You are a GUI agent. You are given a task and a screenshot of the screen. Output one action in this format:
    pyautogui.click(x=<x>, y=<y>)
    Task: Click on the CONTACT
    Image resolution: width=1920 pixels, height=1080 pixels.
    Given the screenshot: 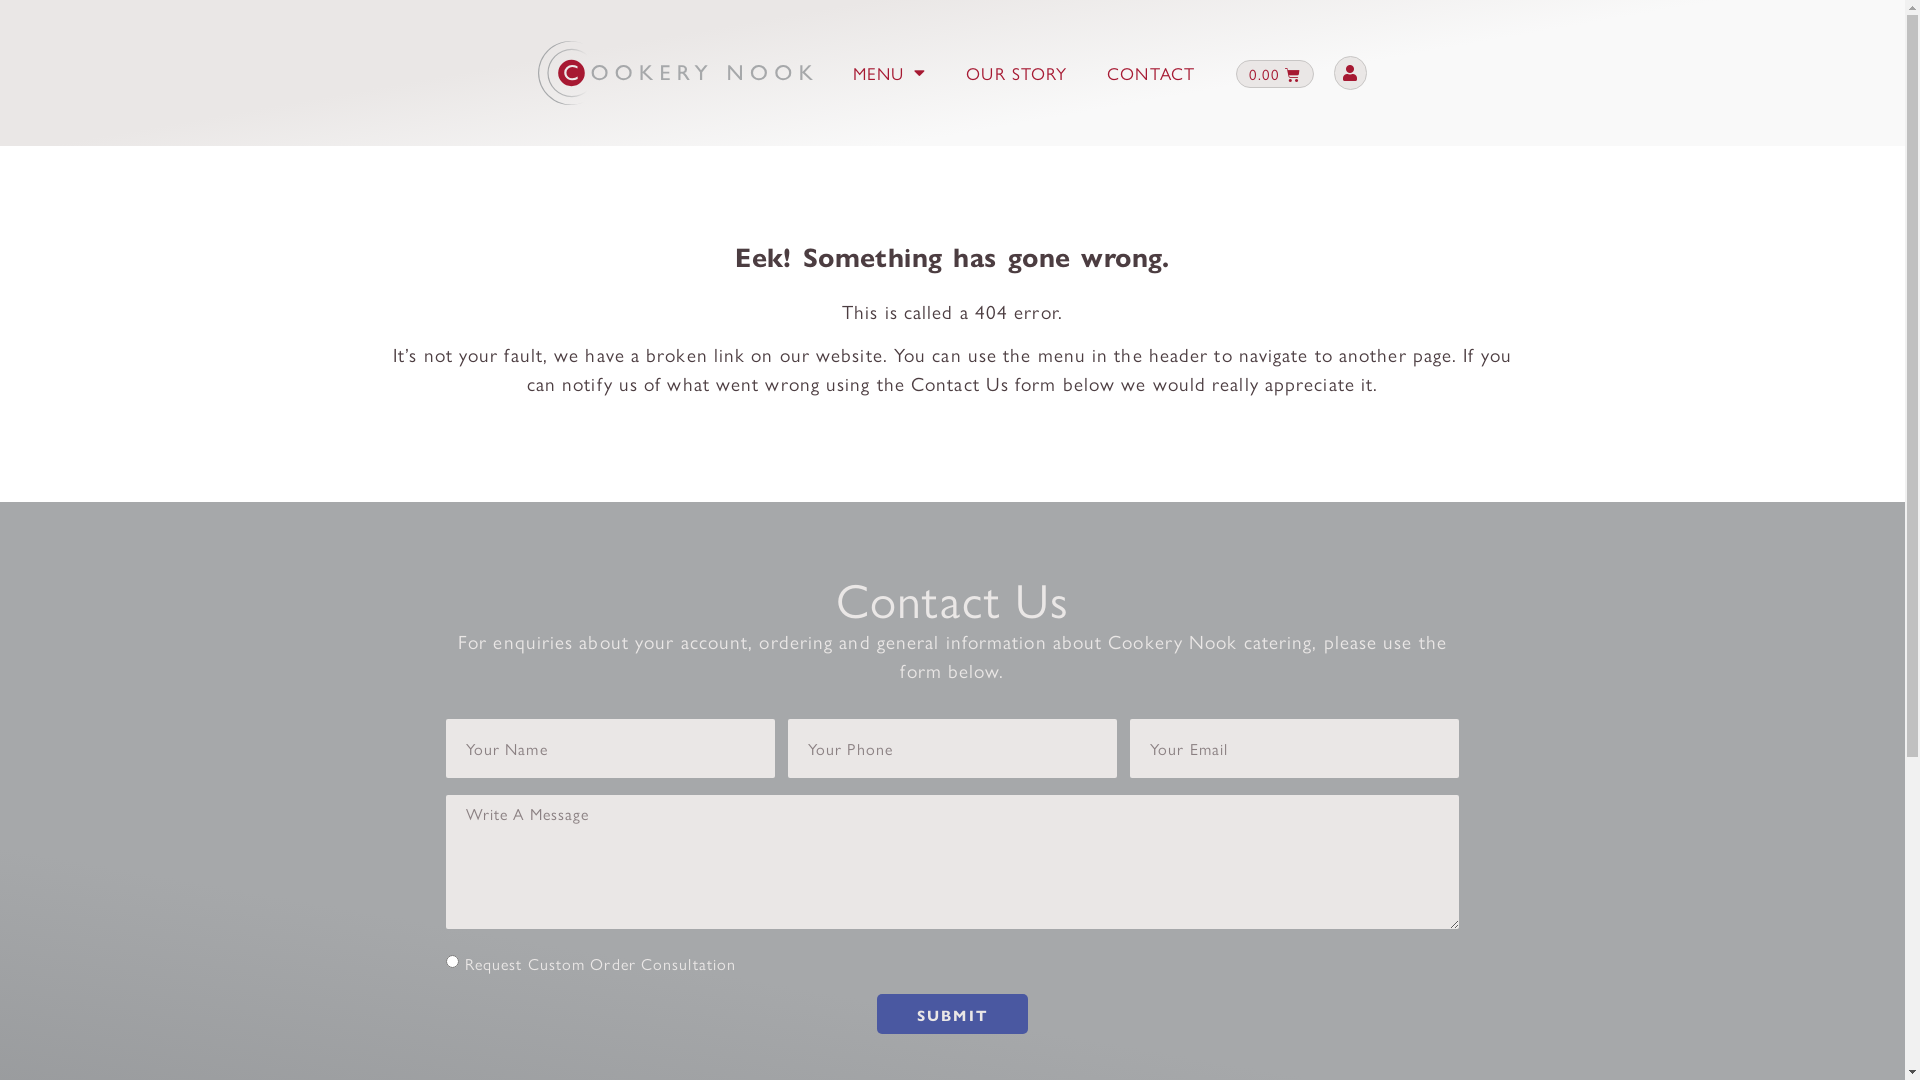 What is the action you would take?
    pyautogui.click(x=1151, y=73)
    